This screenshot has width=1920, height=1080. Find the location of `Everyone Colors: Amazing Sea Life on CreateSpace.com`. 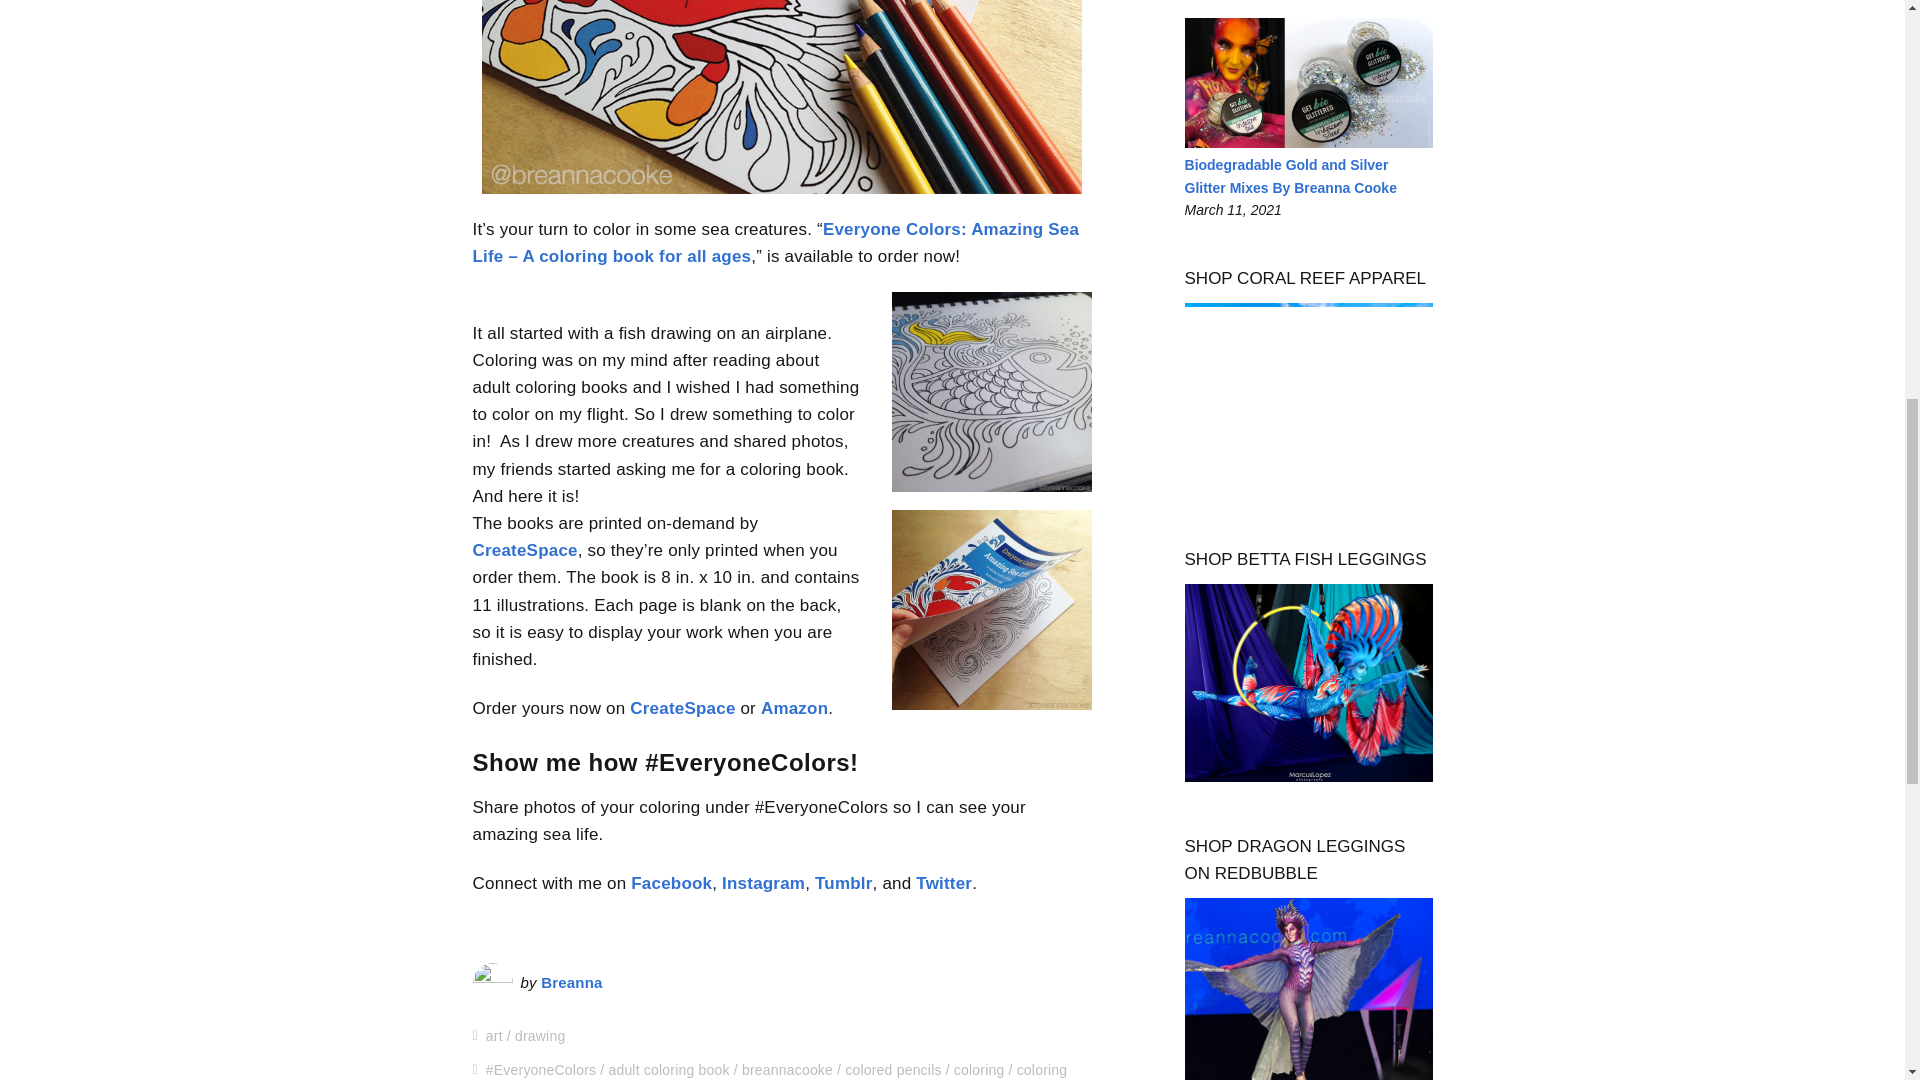

Everyone Colors: Amazing Sea Life on CreateSpace.com is located at coordinates (524, 550).